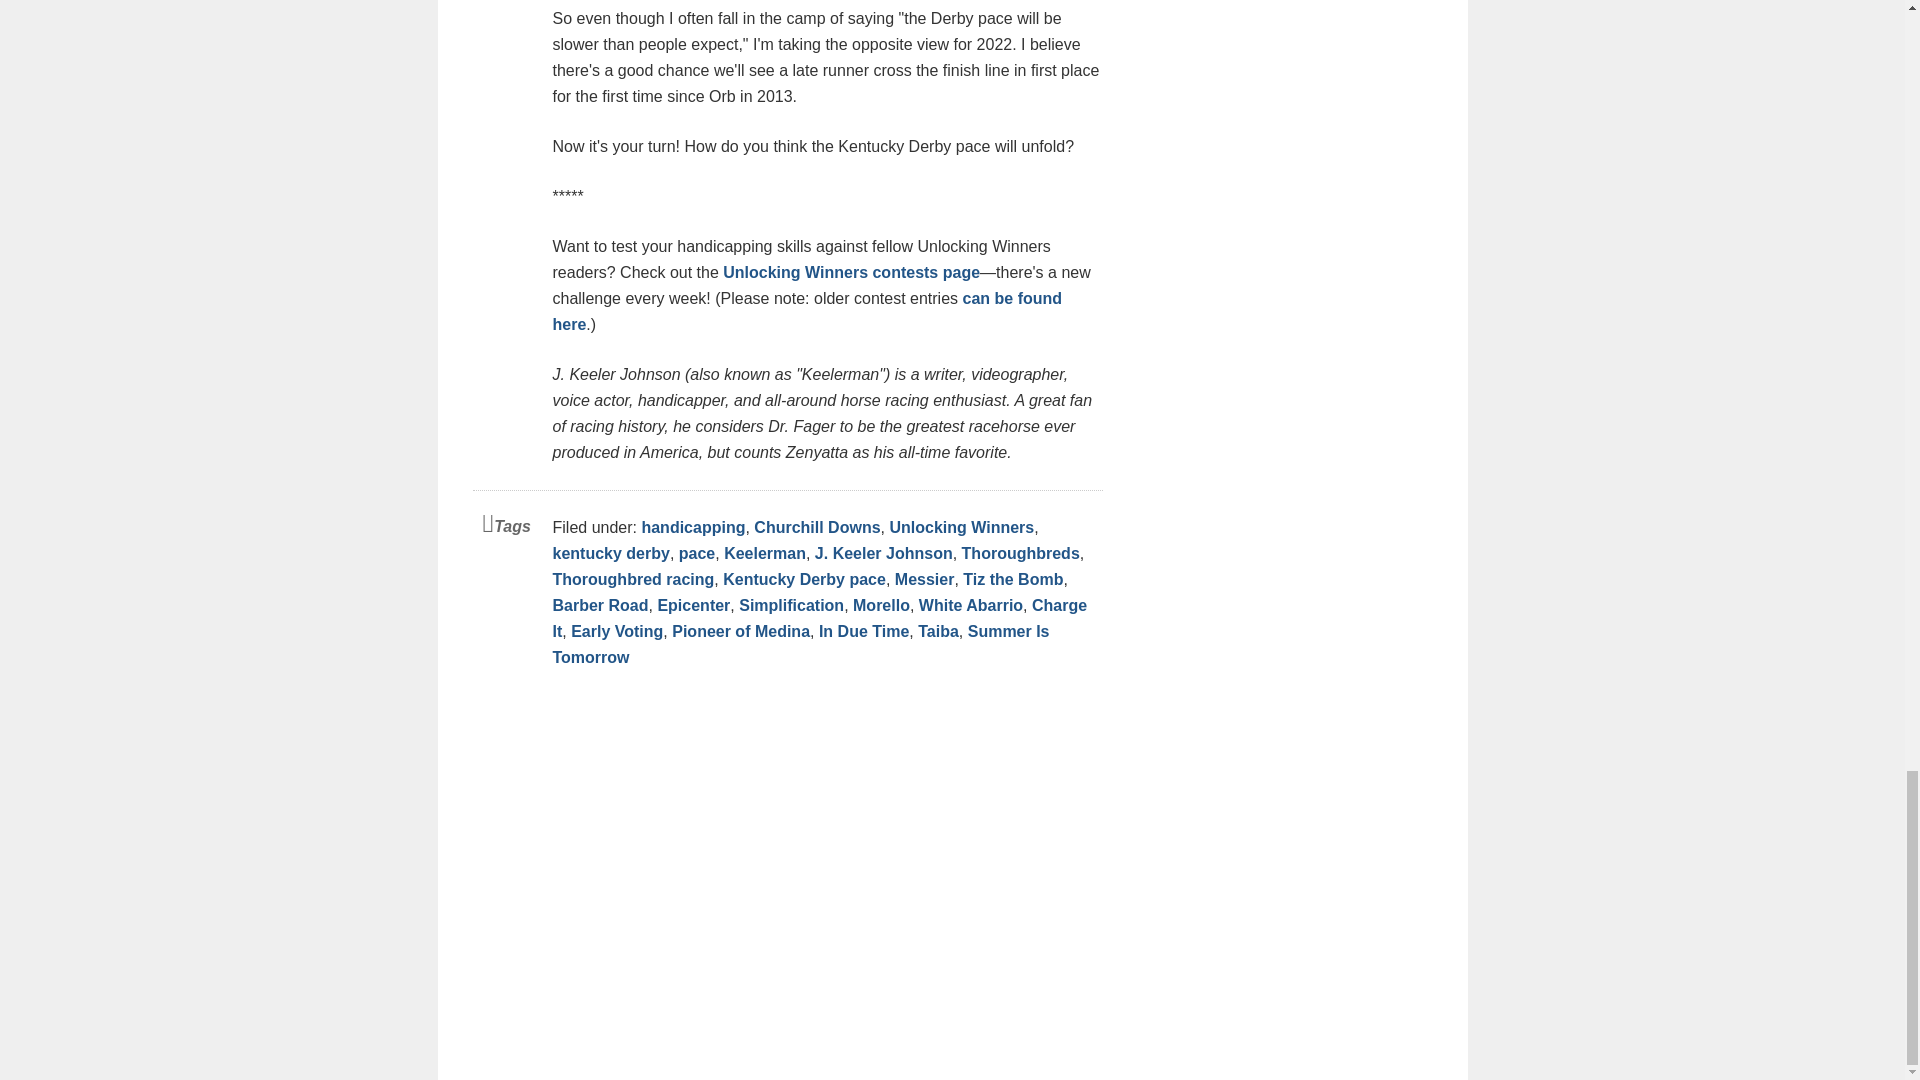  I want to click on handicapping, so click(692, 527).